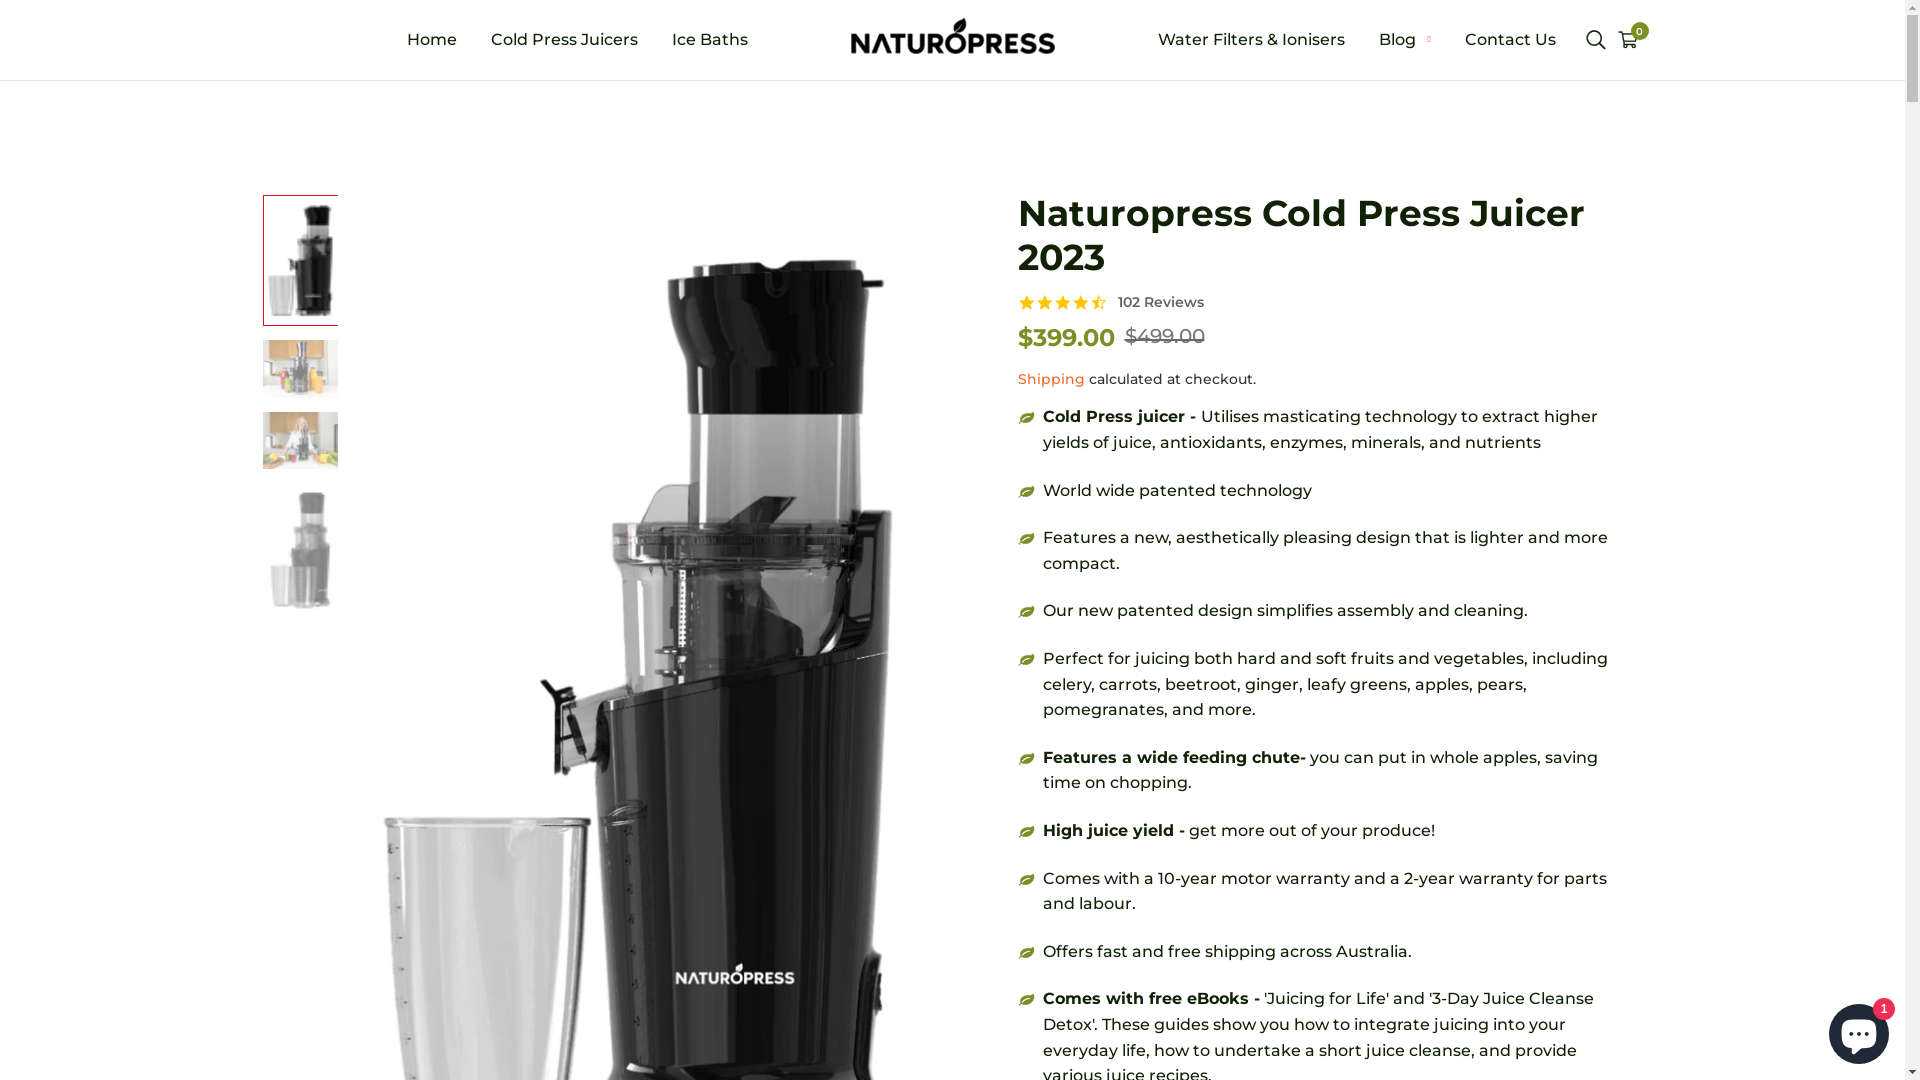 Image resolution: width=1920 pixels, height=1080 pixels. Describe the element at coordinates (431, 40) in the screenshot. I see `Home` at that location.